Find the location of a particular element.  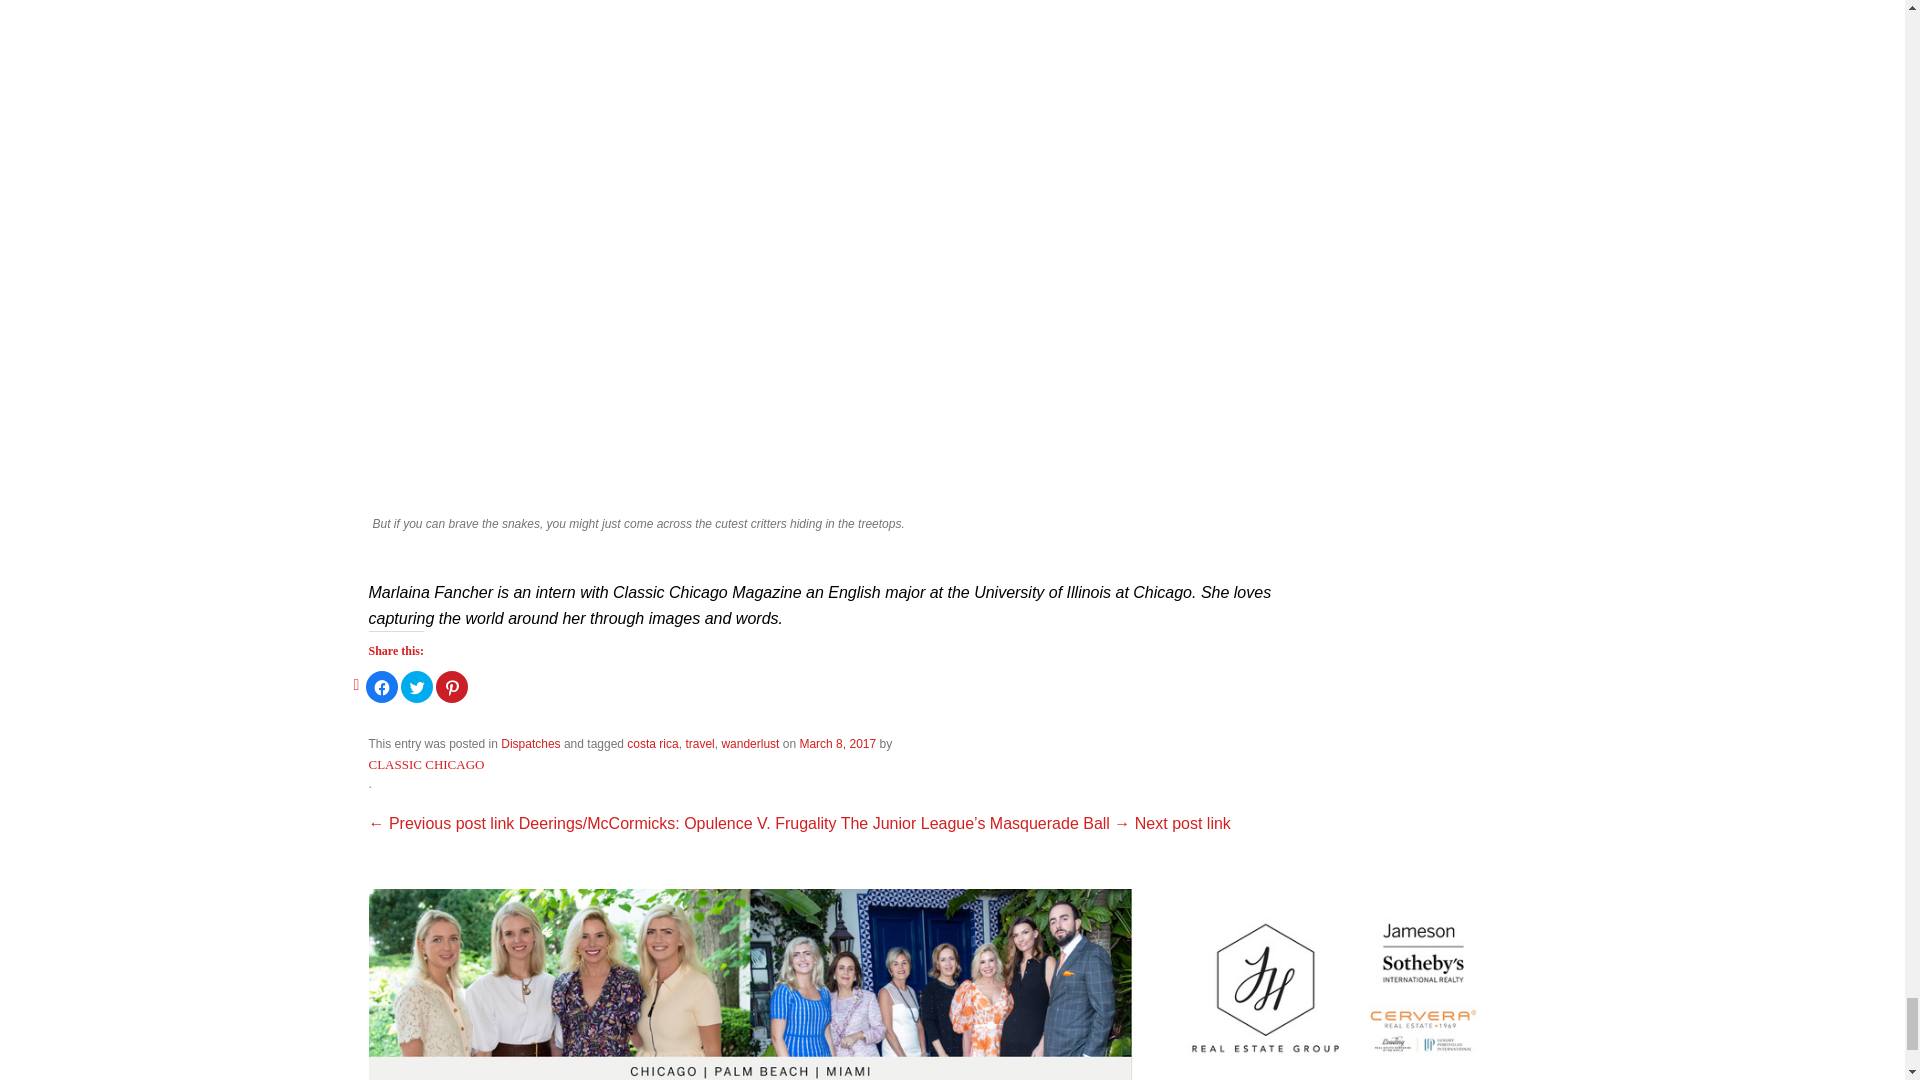

View all posts by Classic Chicago is located at coordinates (426, 764).